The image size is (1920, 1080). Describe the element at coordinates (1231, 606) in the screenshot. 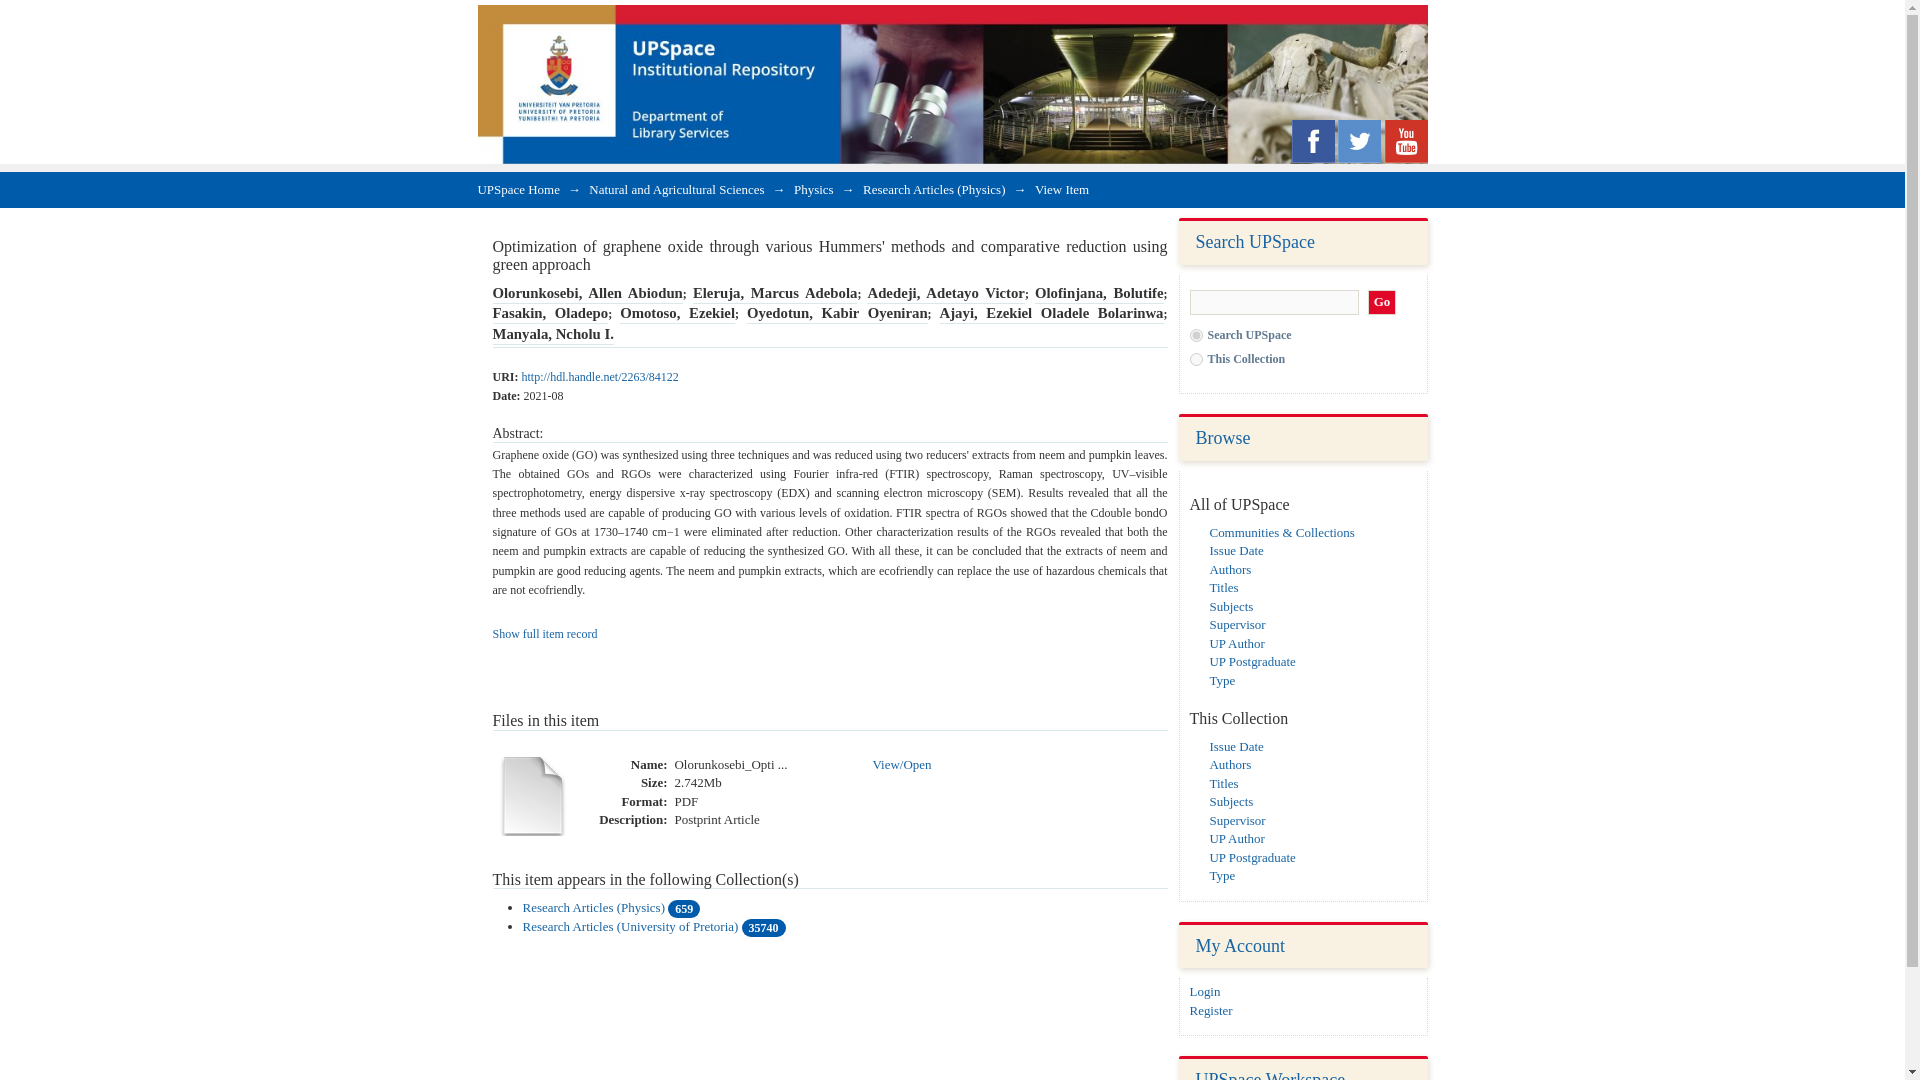

I see `Subjects` at that location.